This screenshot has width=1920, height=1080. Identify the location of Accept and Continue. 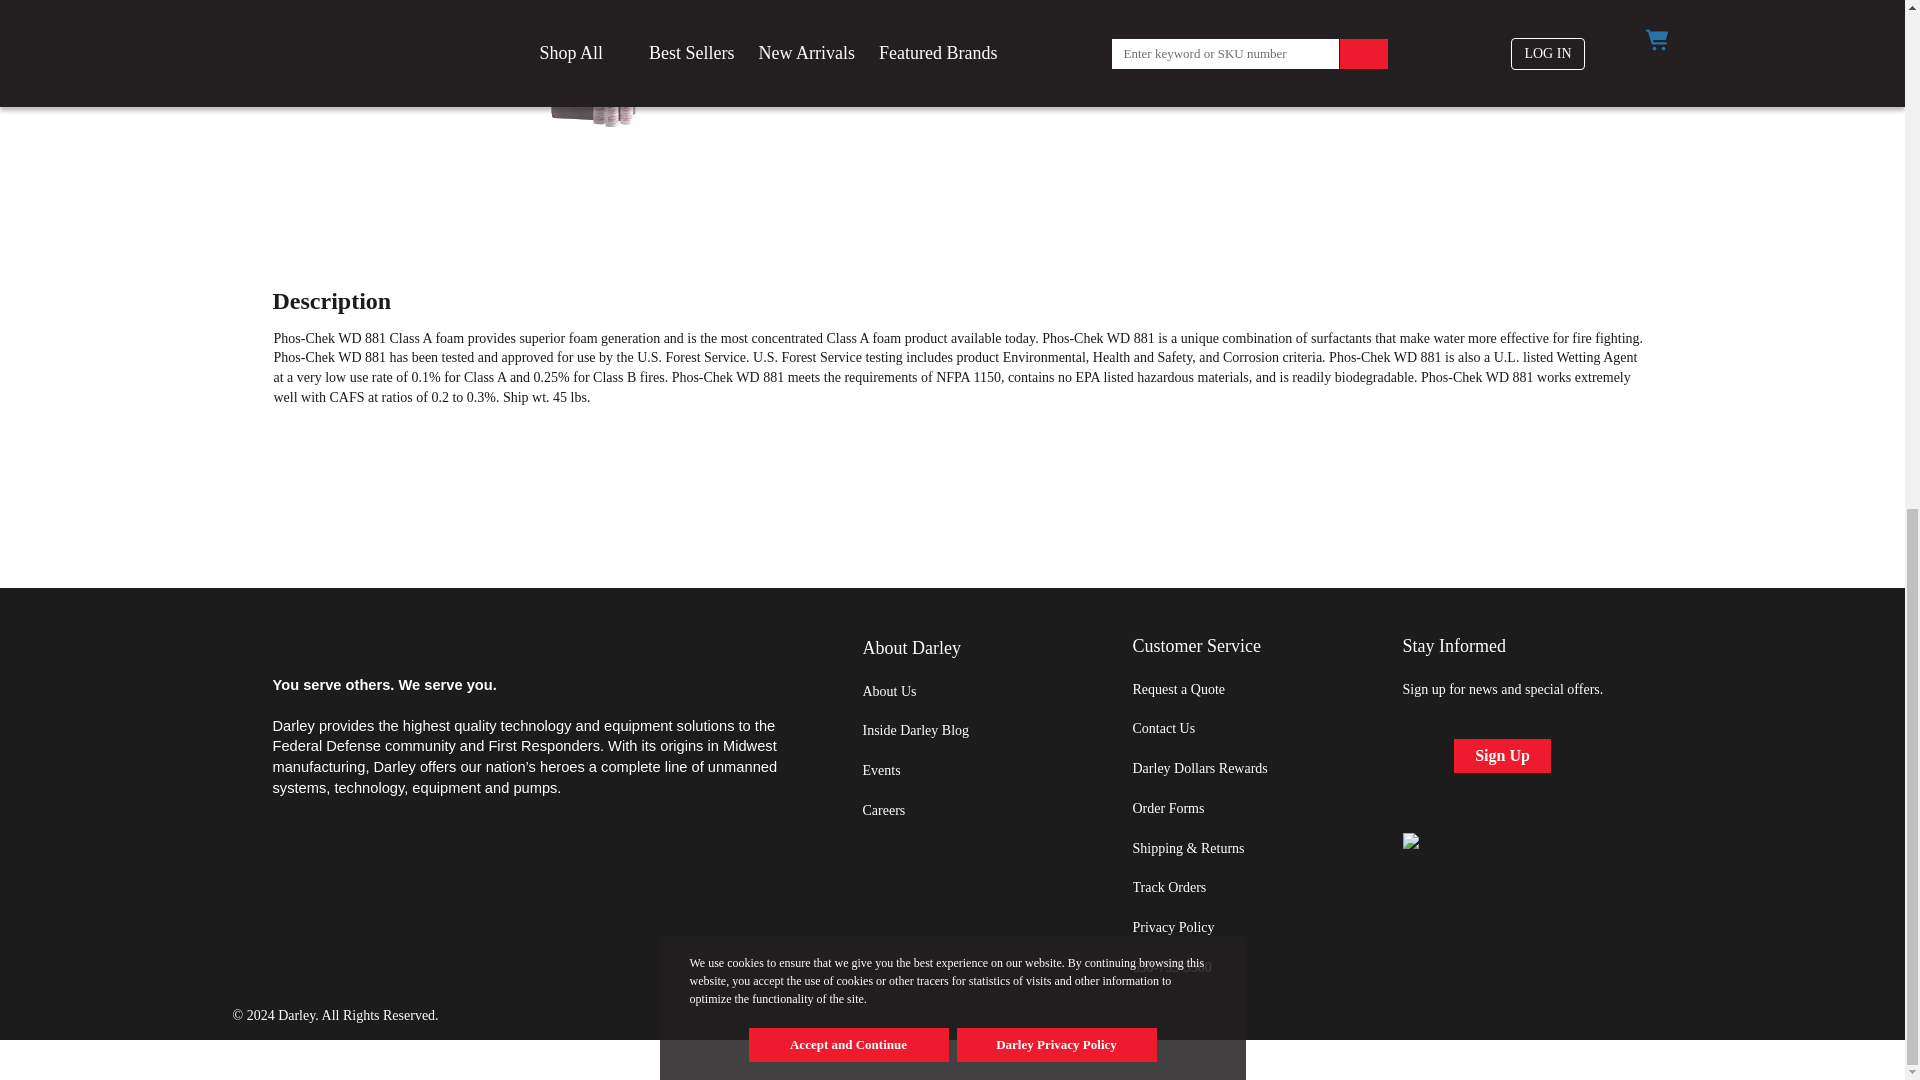
(848, 84).